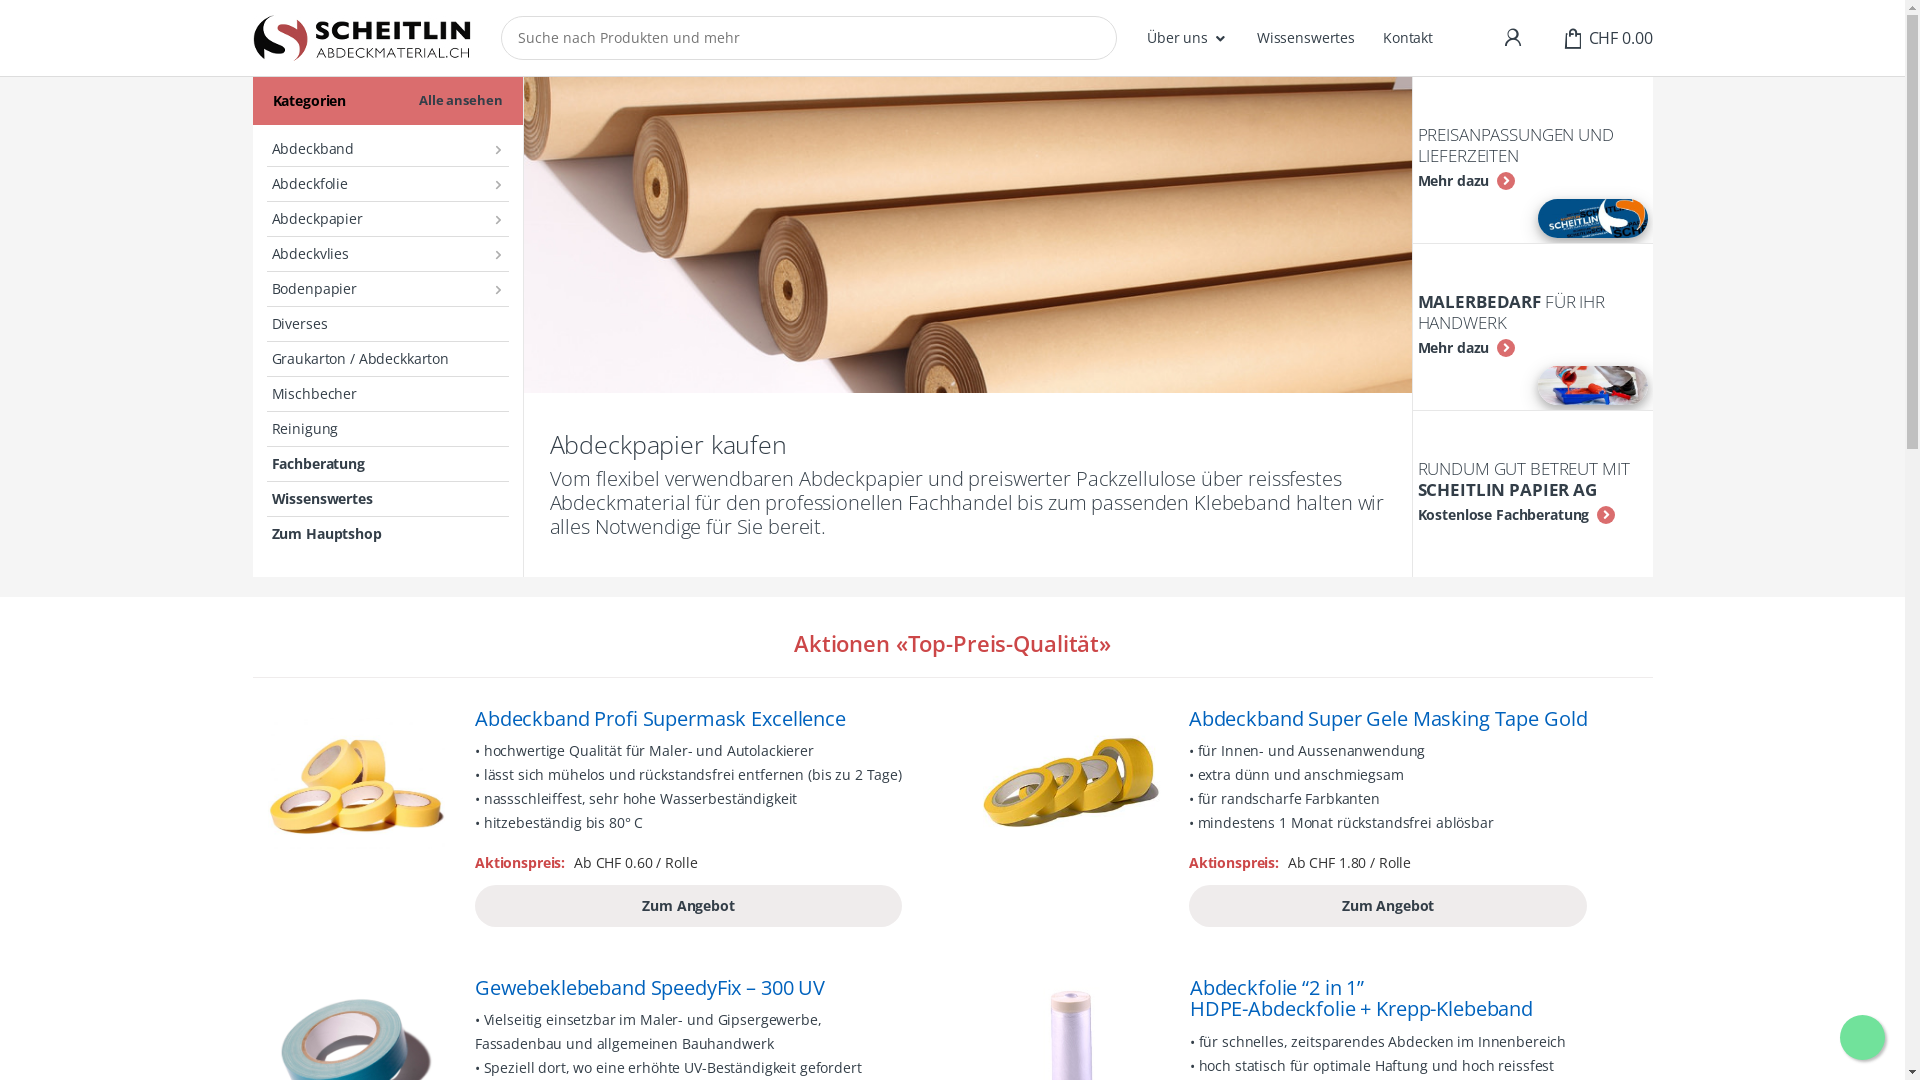 This screenshot has height=1080, width=1920. What do you see at coordinates (387, 324) in the screenshot?
I see `Diverses` at bounding box center [387, 324].